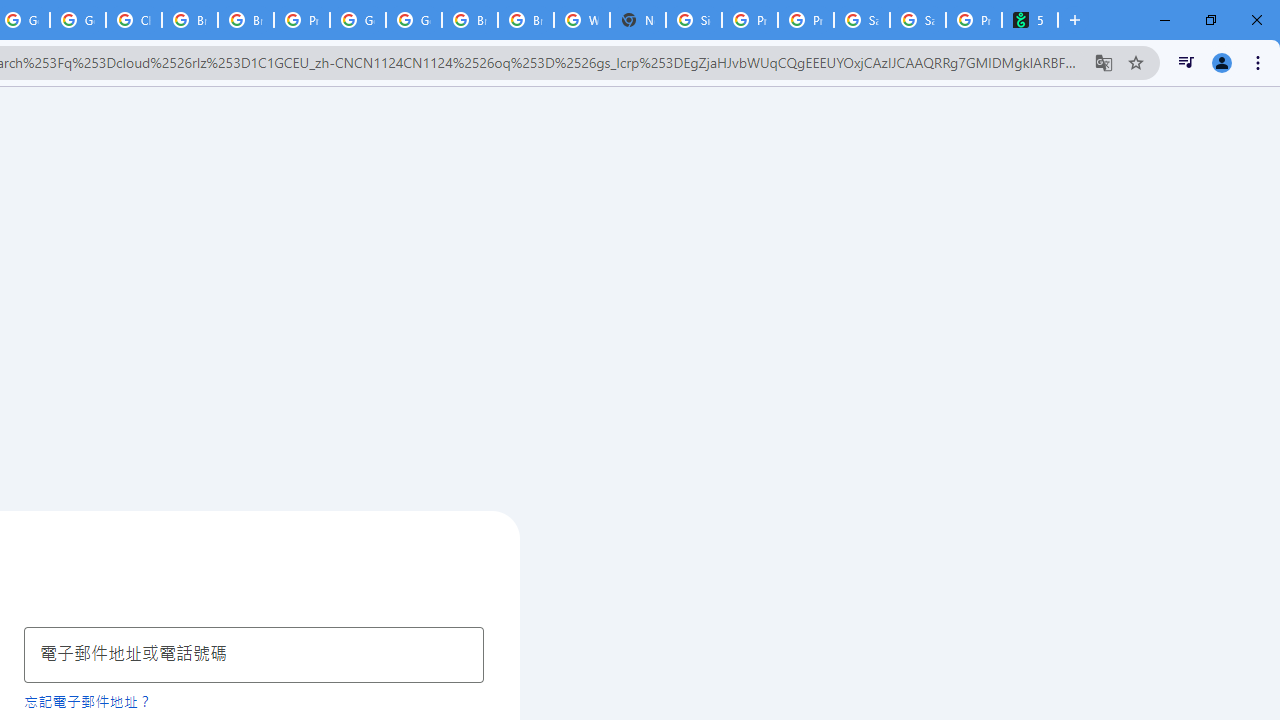 The width and height of the screenshot is (1280, 720). Describe the element at coordinates (358, 20) in the screenshot. I see `Google Cloud Platform` at that location.